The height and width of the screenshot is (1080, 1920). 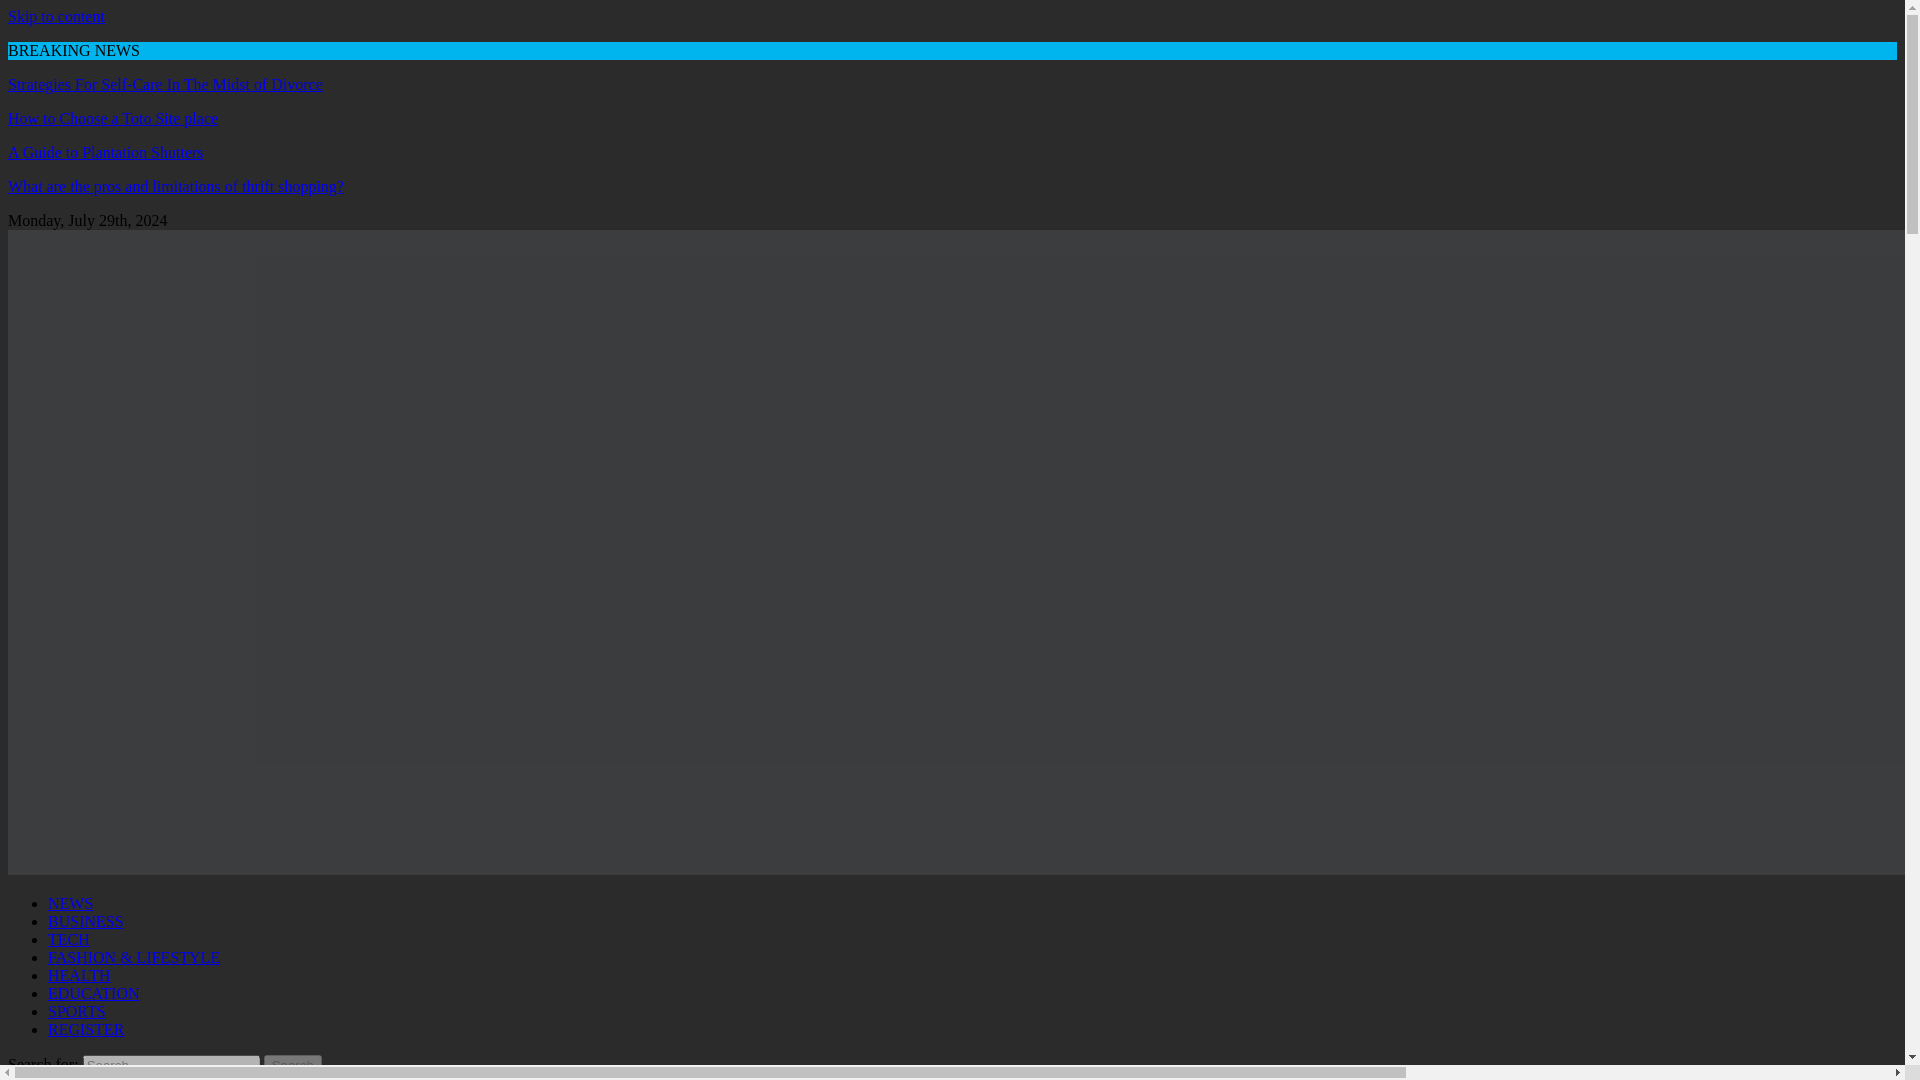 I want to click on EDUCATION, so click(x=94, y=993).